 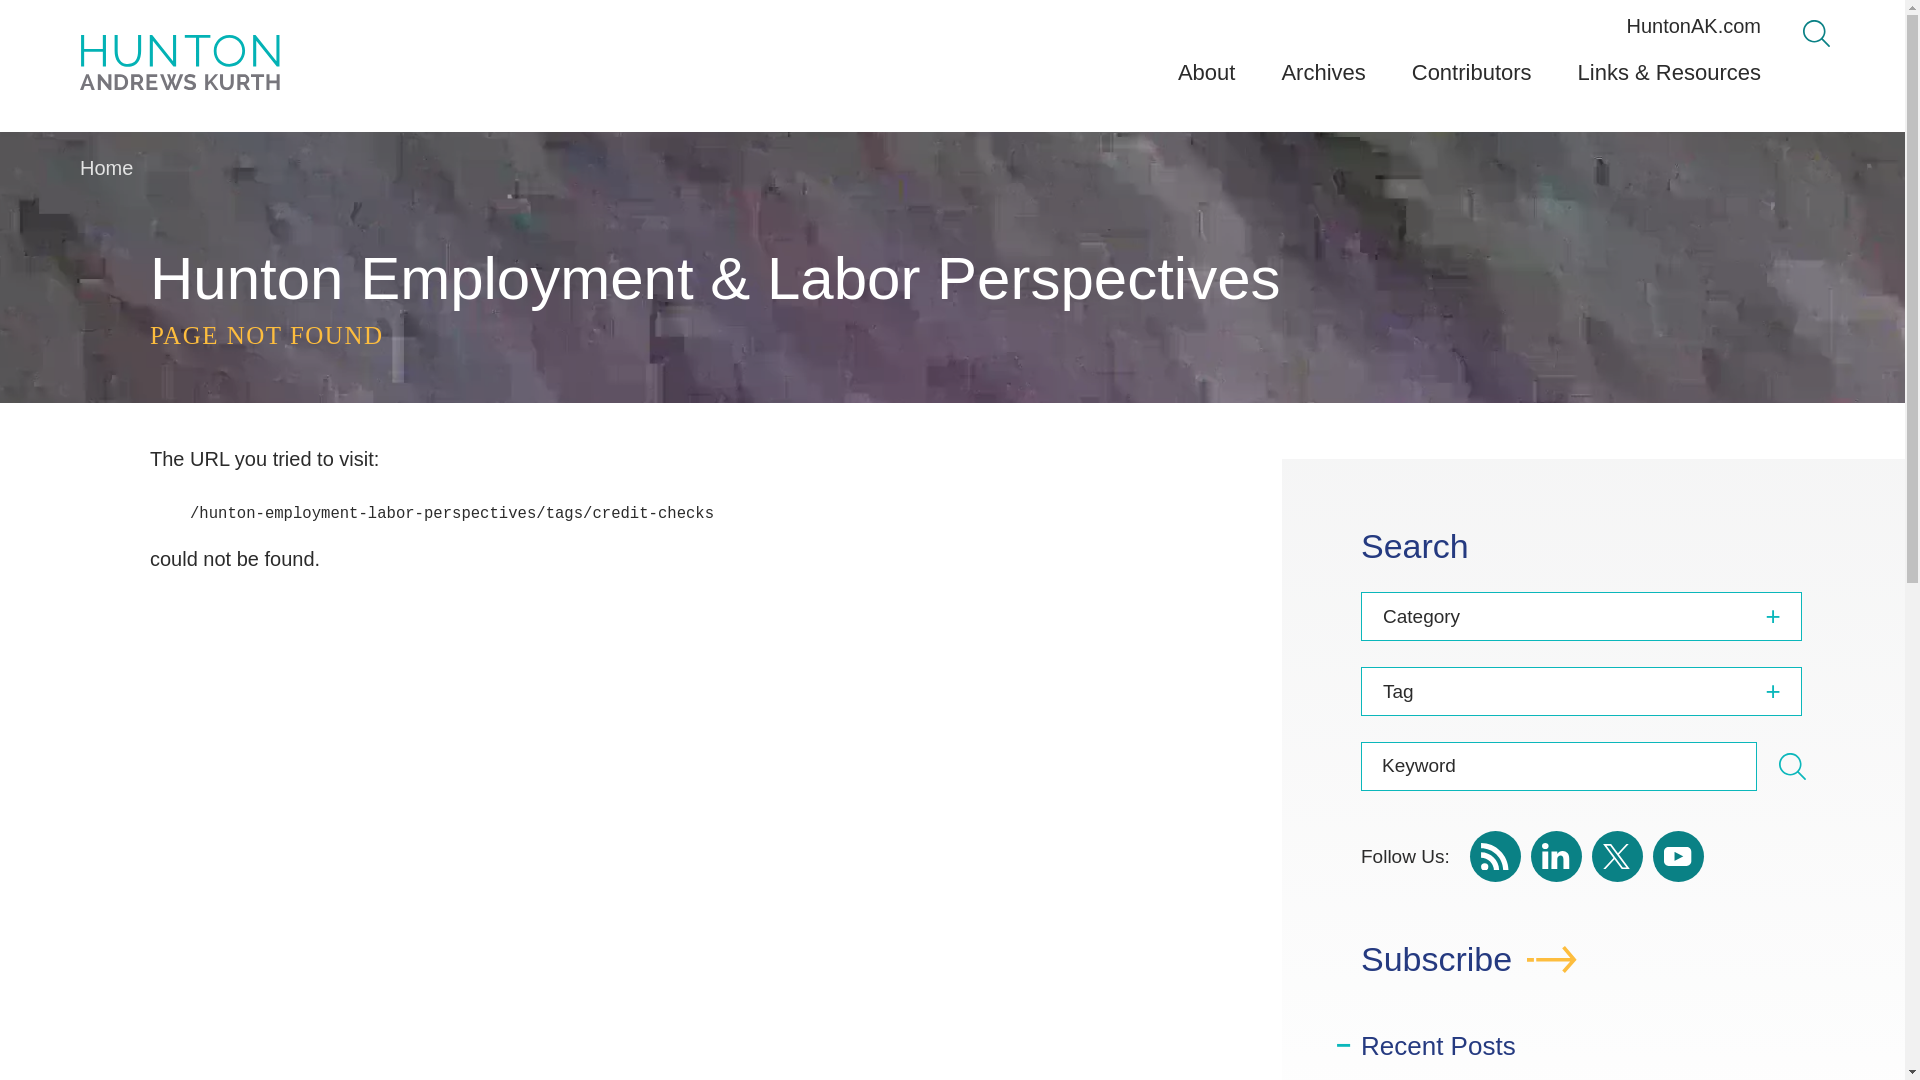 What do you see at coordinates (890, 23) in the screenshot?
I see `Main Content` at bounding box center [890, 23].